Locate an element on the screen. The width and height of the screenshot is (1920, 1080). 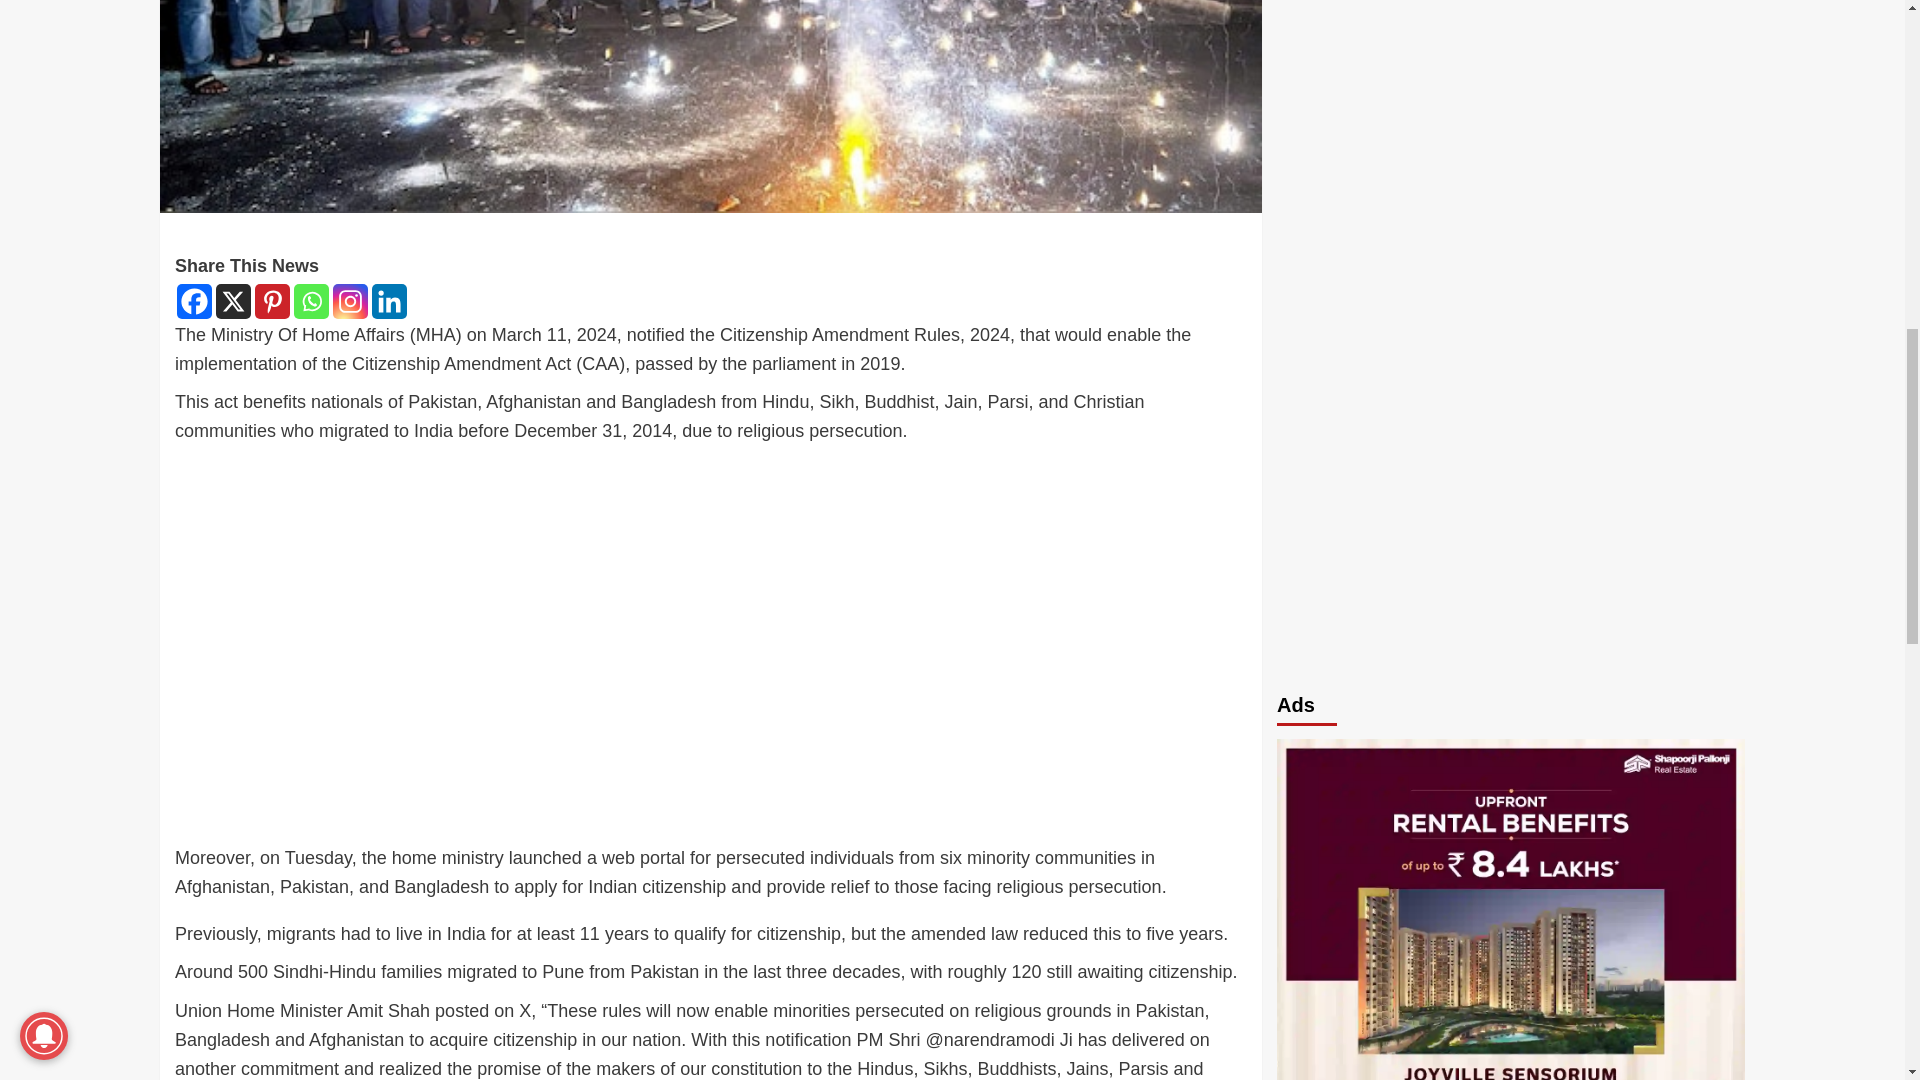
Linkedin is located at coordinates (390, 301).